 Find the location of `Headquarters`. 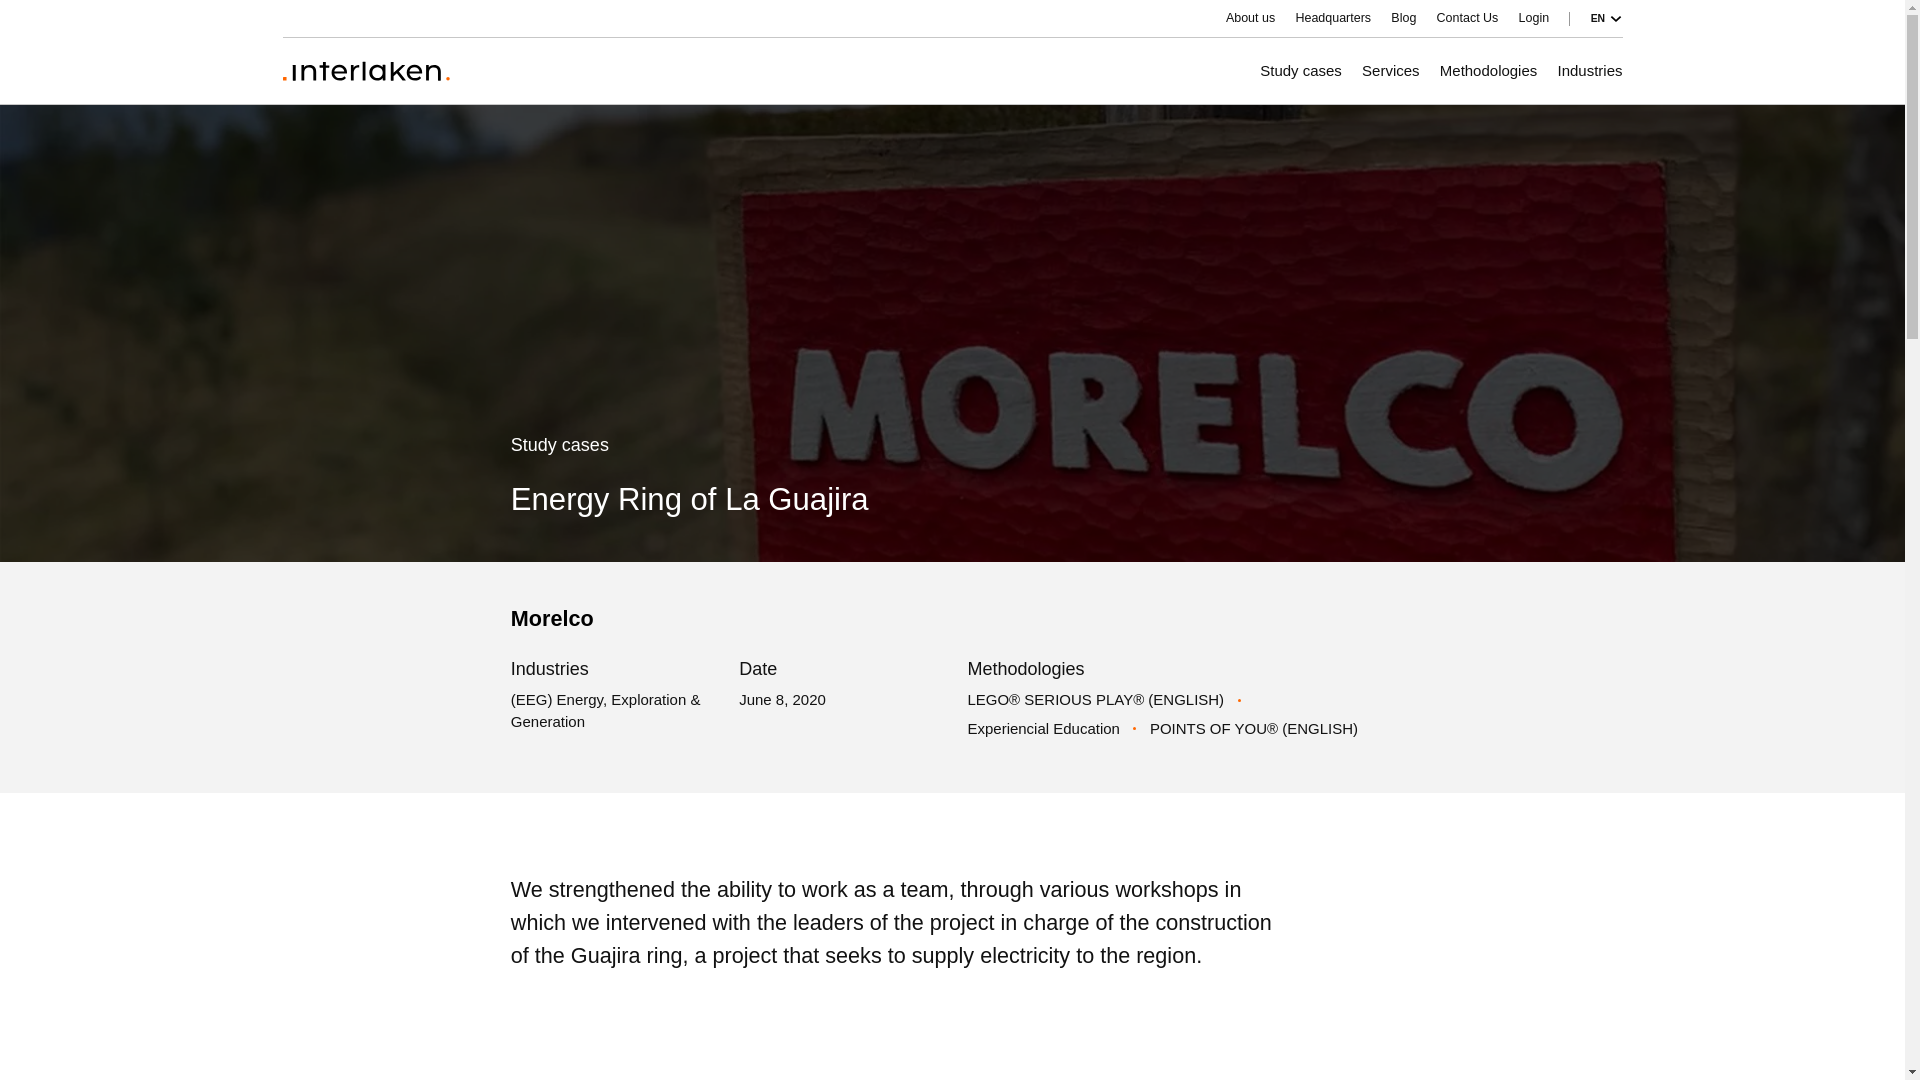

Headquarters is located at coordinates (1332, 18).